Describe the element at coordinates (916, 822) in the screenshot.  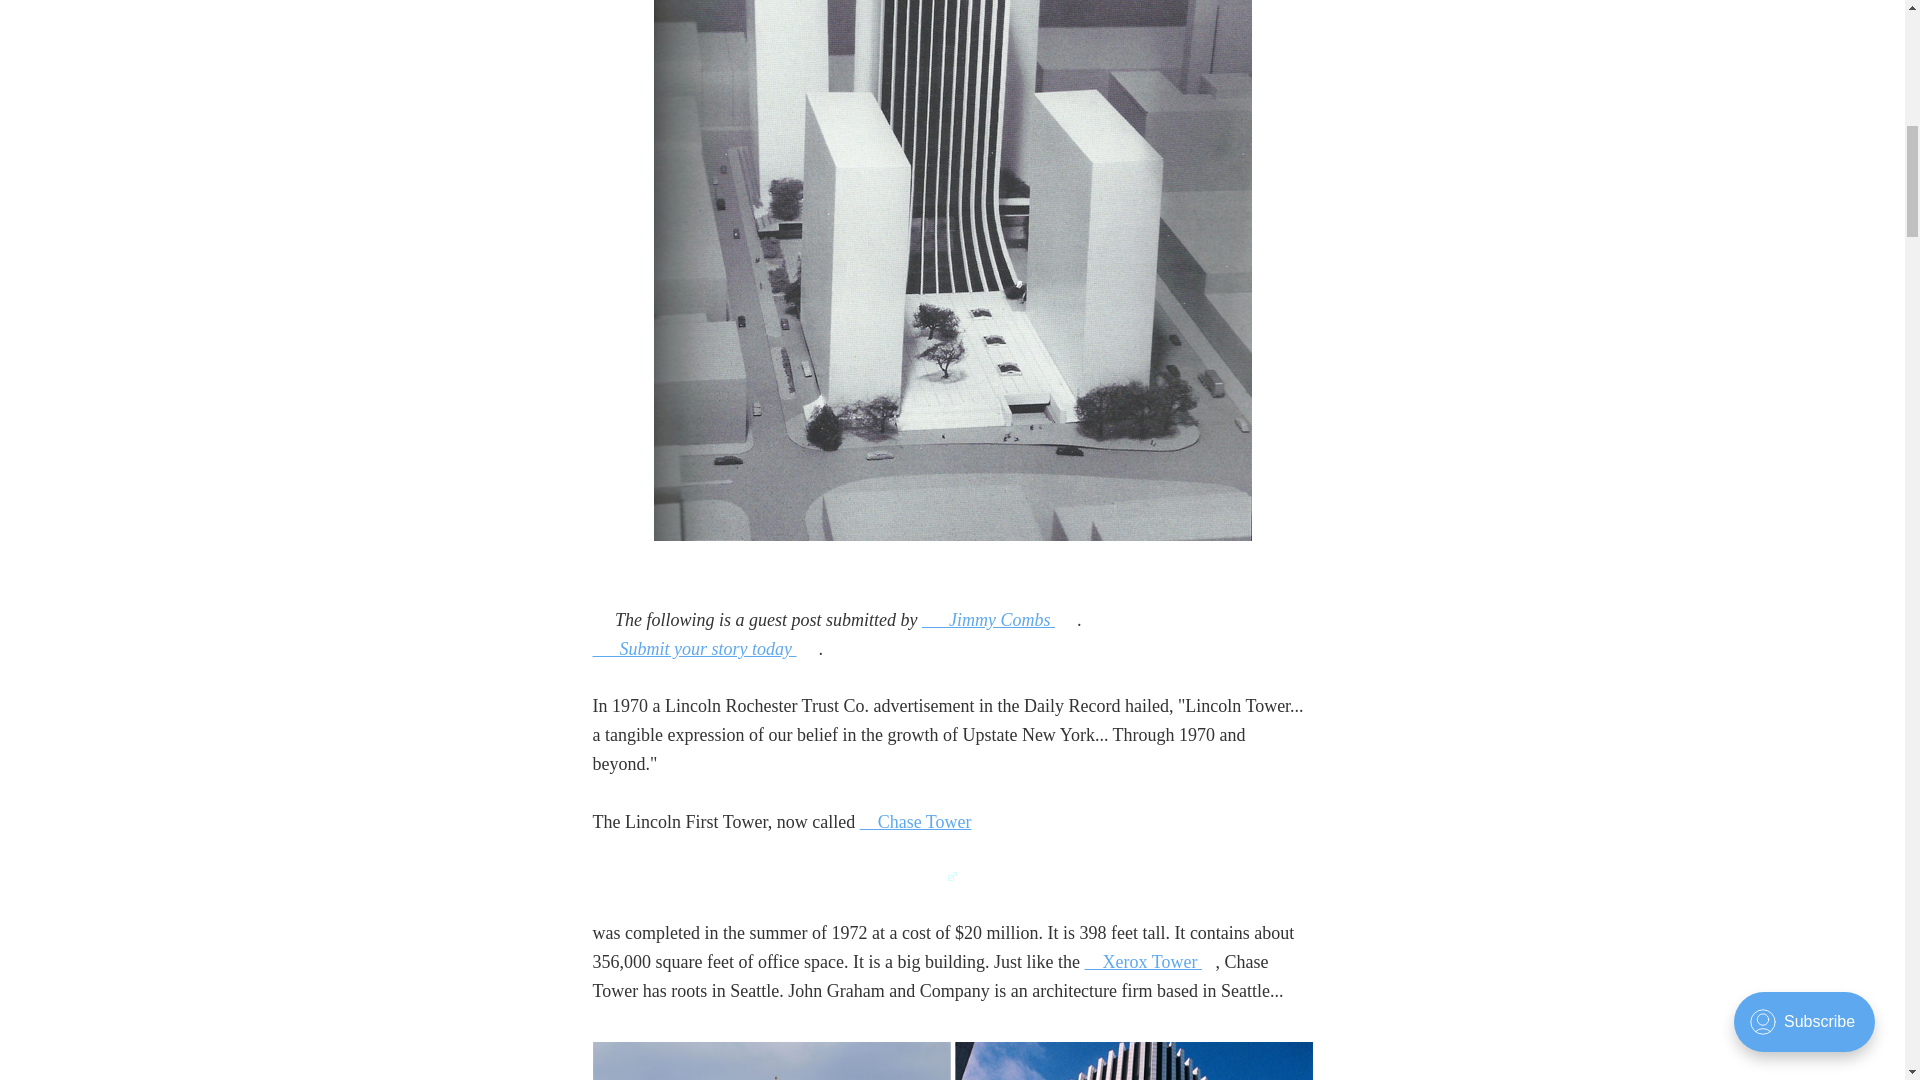
I see `    Chase Tower` at that location.